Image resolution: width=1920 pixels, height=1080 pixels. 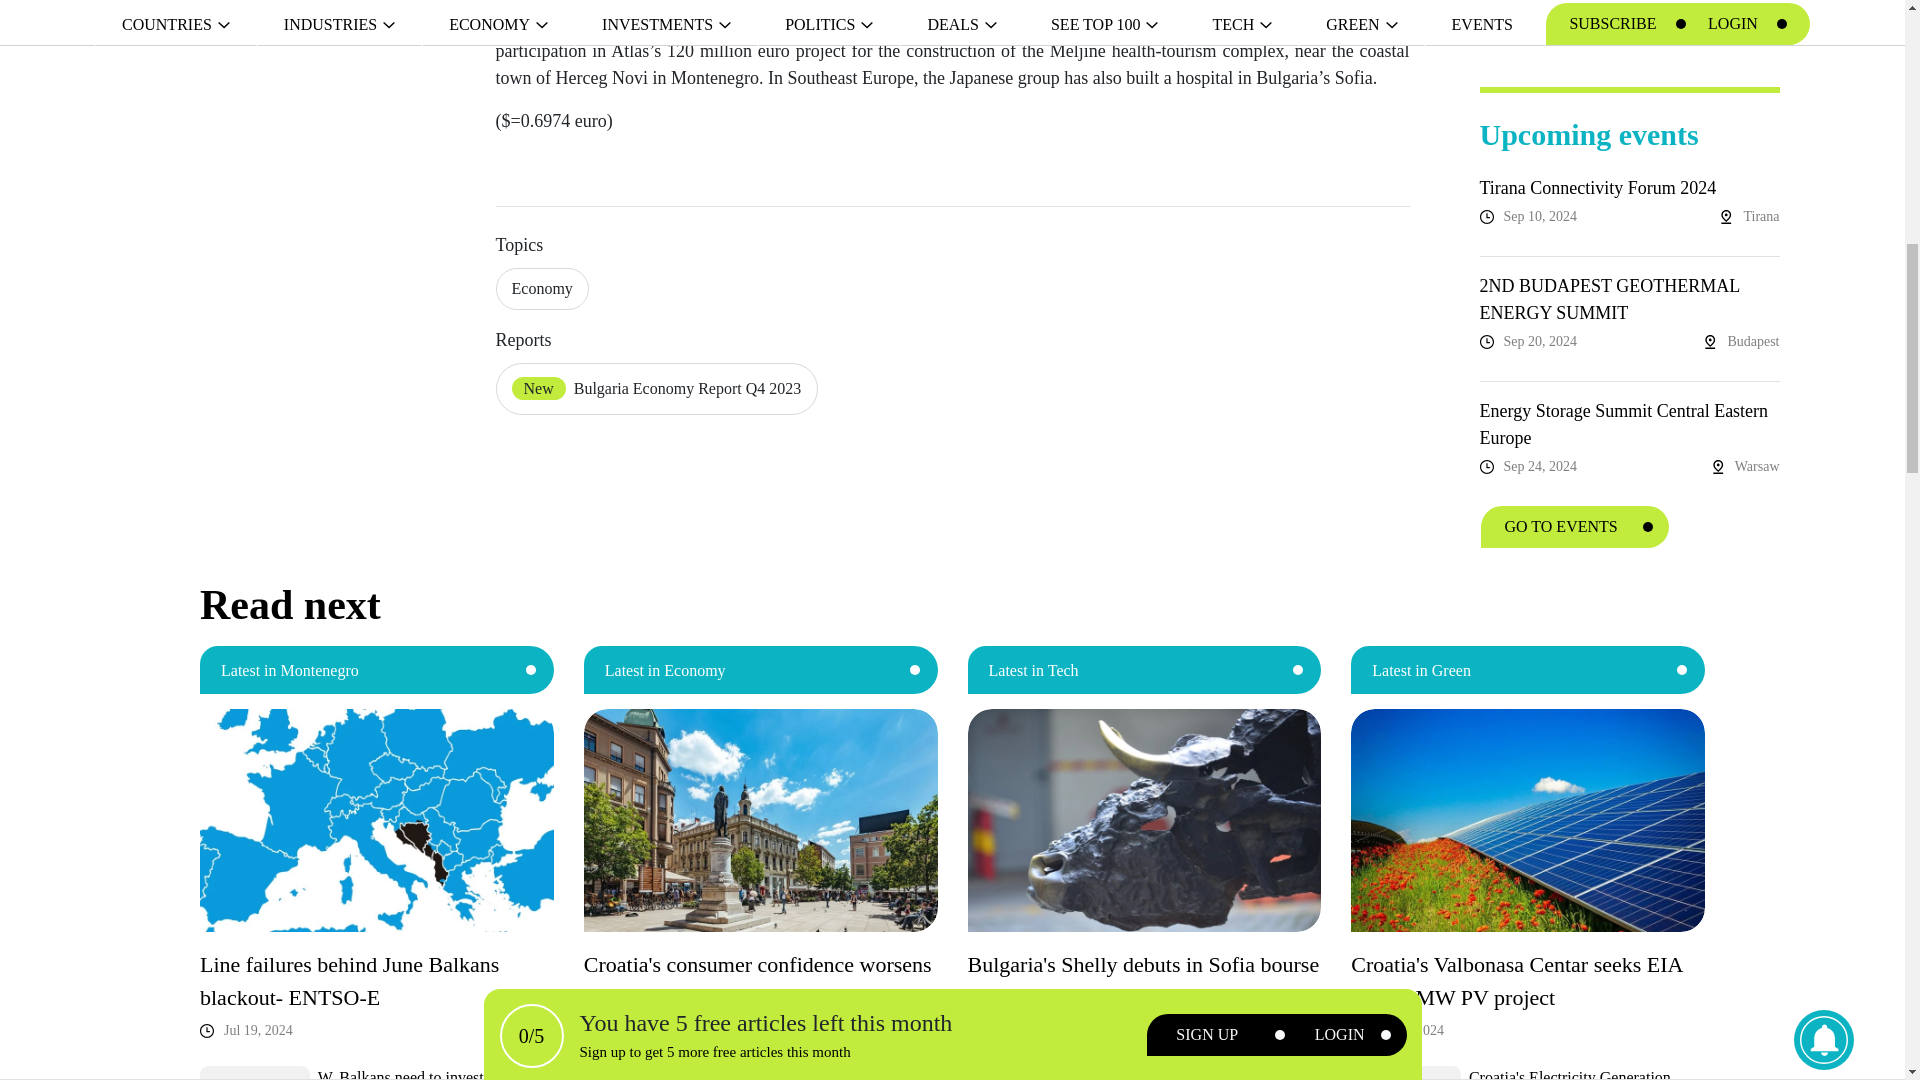 What do you see at coordinates (254, 1072) in the screenshot?
I see `1260765` at bounding box center [254, 1072].